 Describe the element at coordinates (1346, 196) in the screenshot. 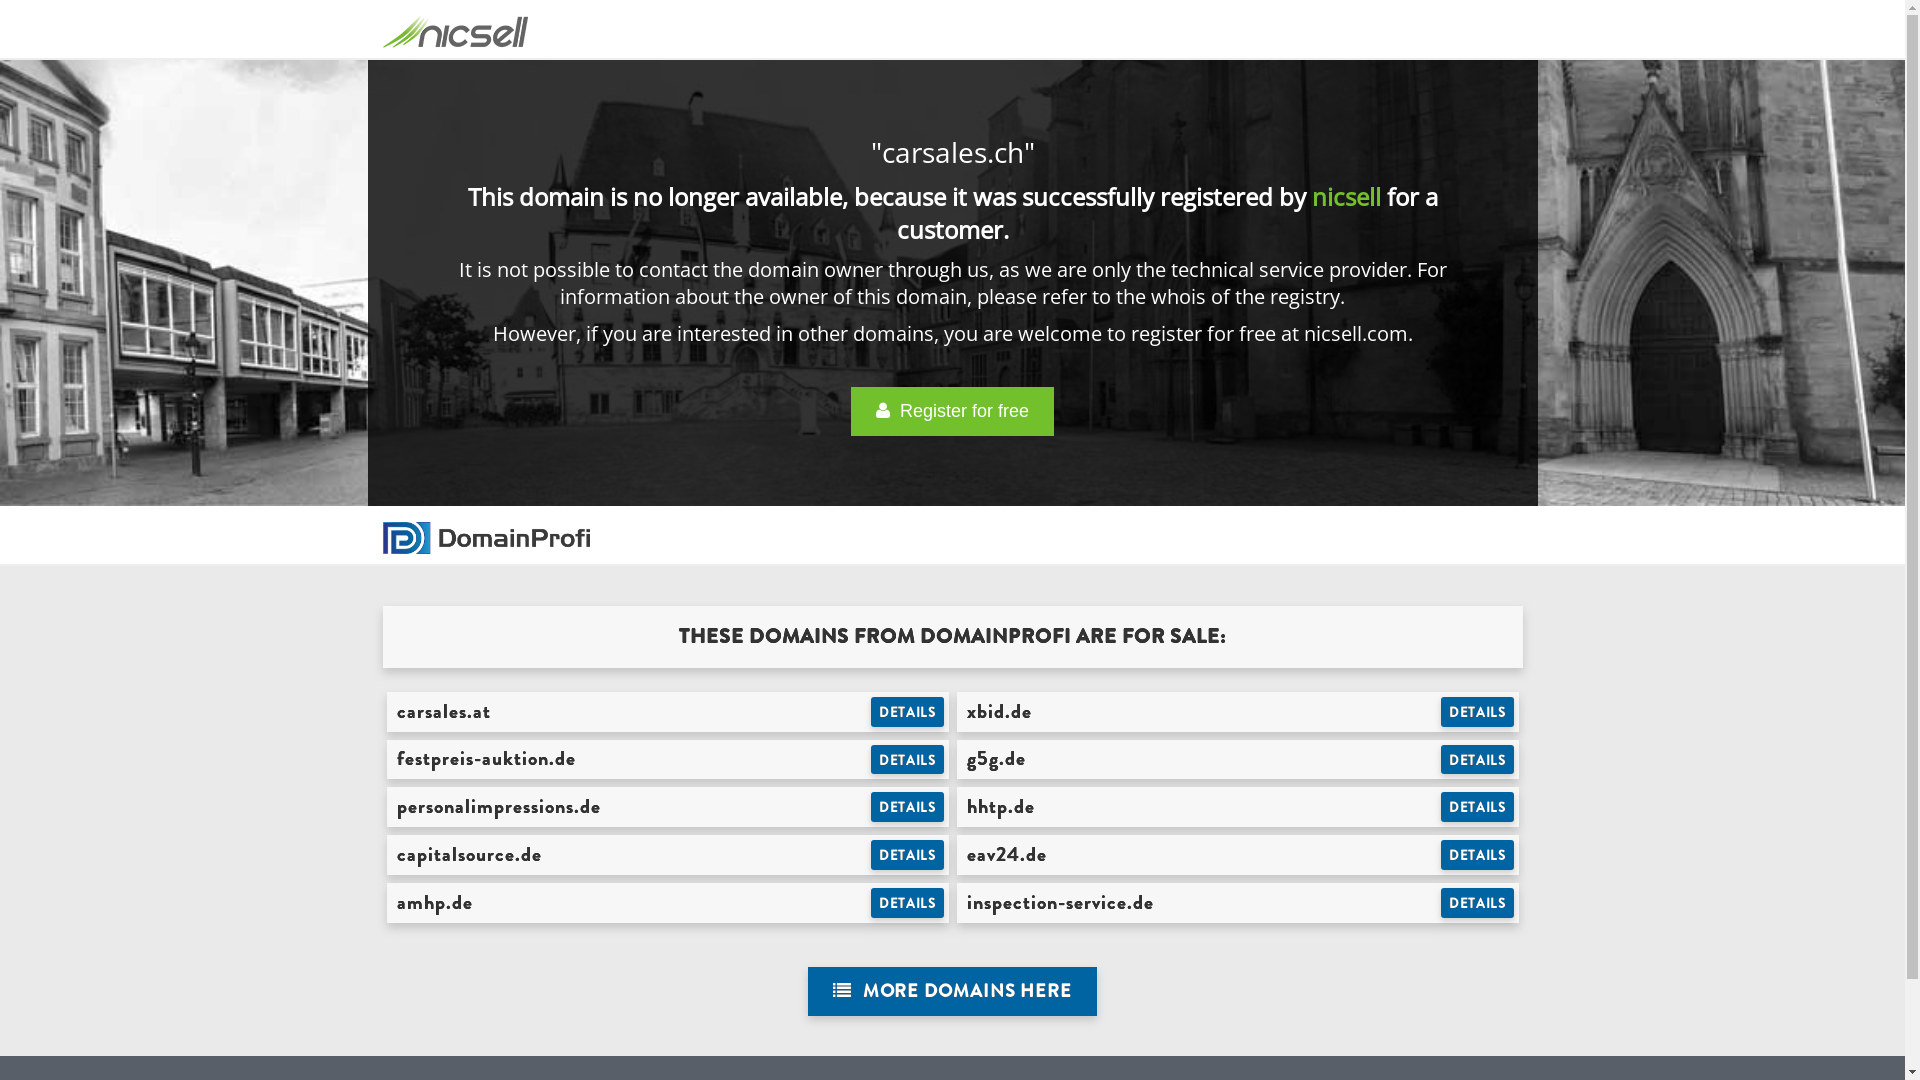

I see `nicsell` at that location.